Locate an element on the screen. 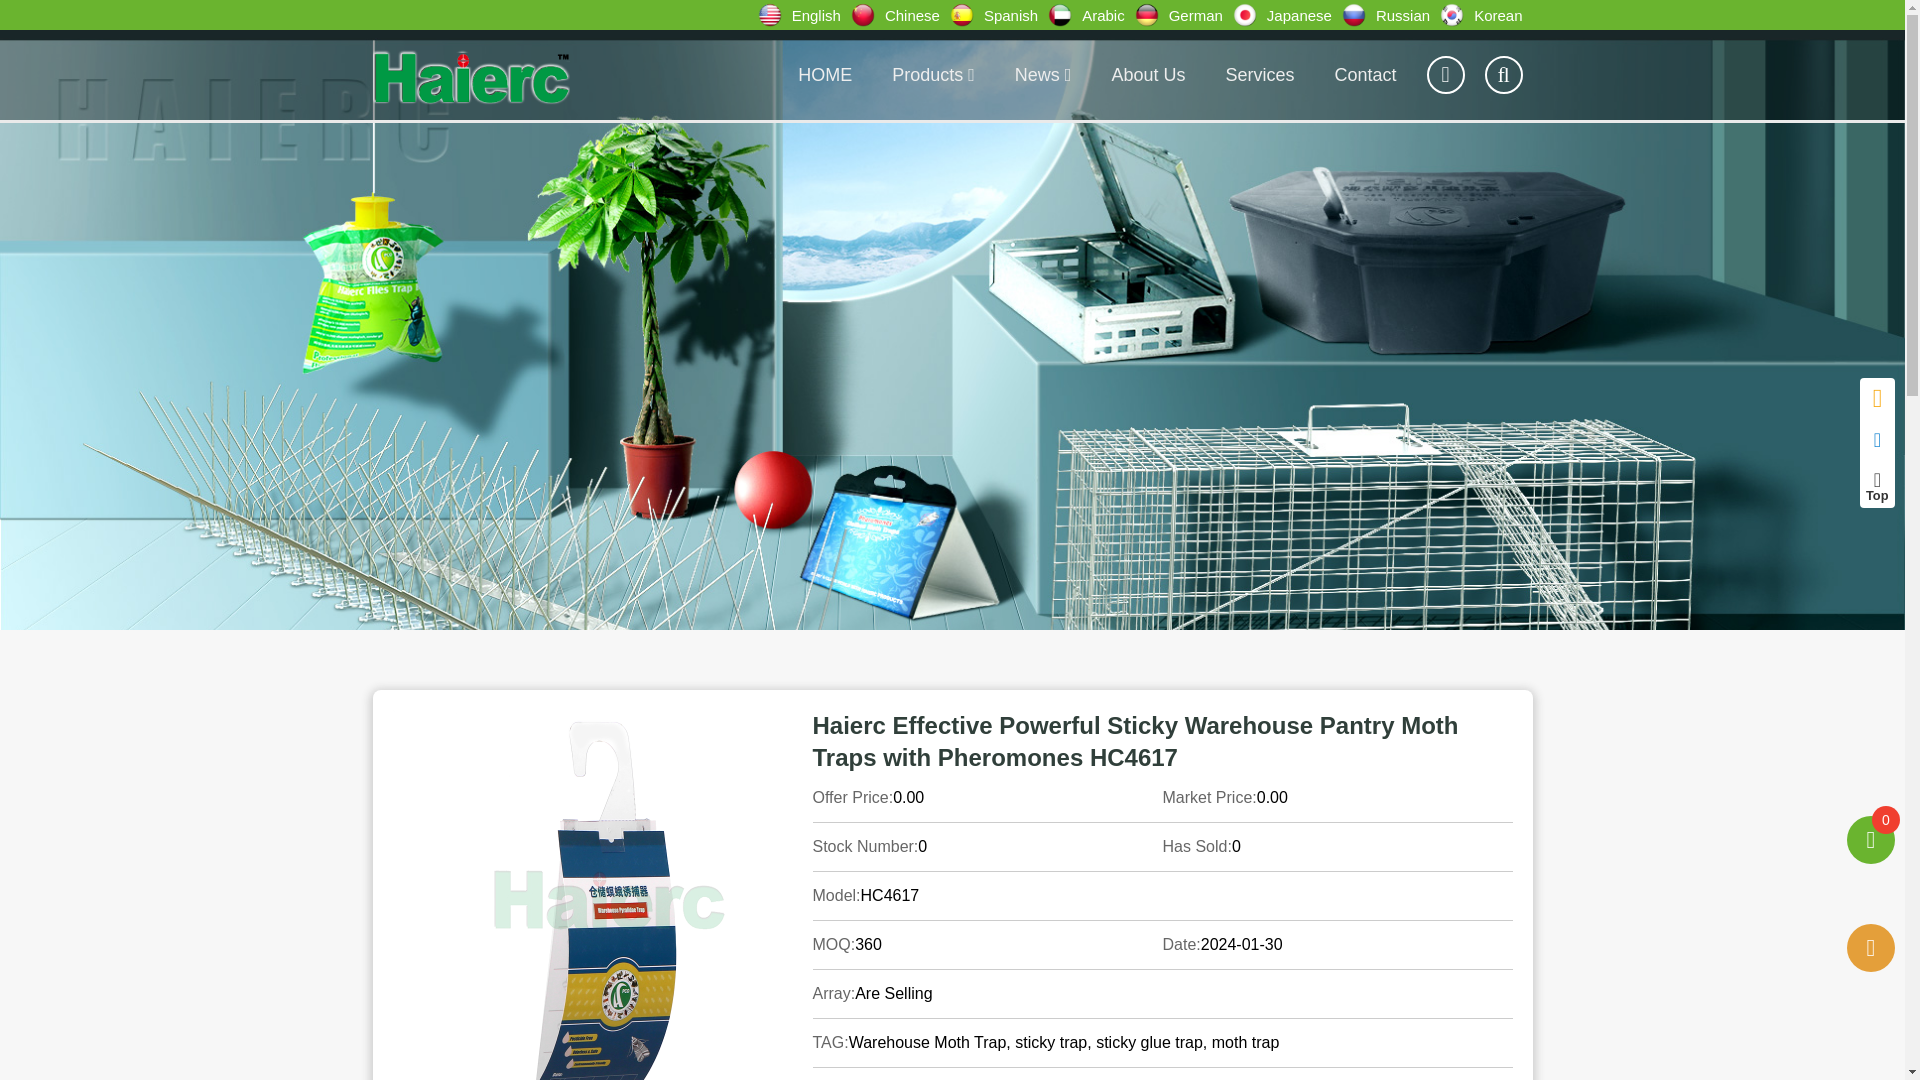 This screenshot has height=1080, width=1920. HOME is located at coordinates (824, 74).